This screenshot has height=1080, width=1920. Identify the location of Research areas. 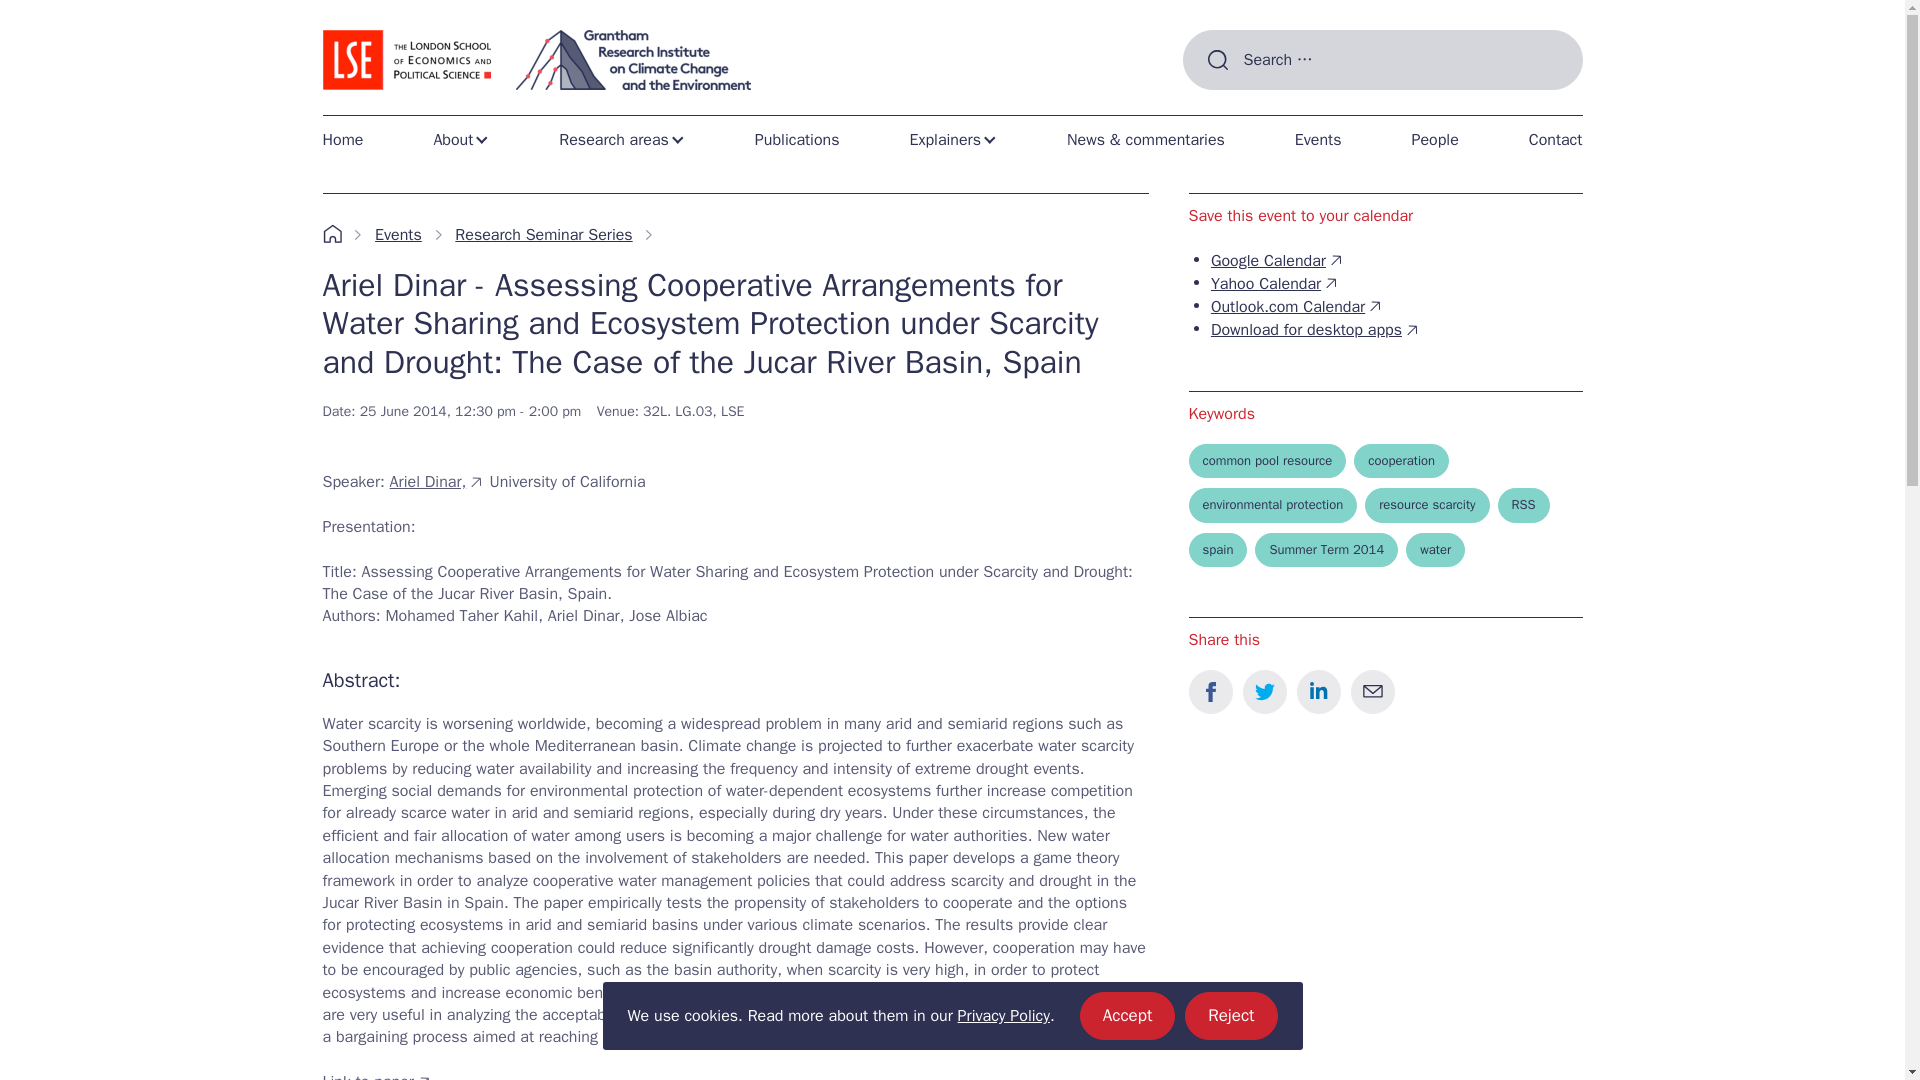
(622, 139).